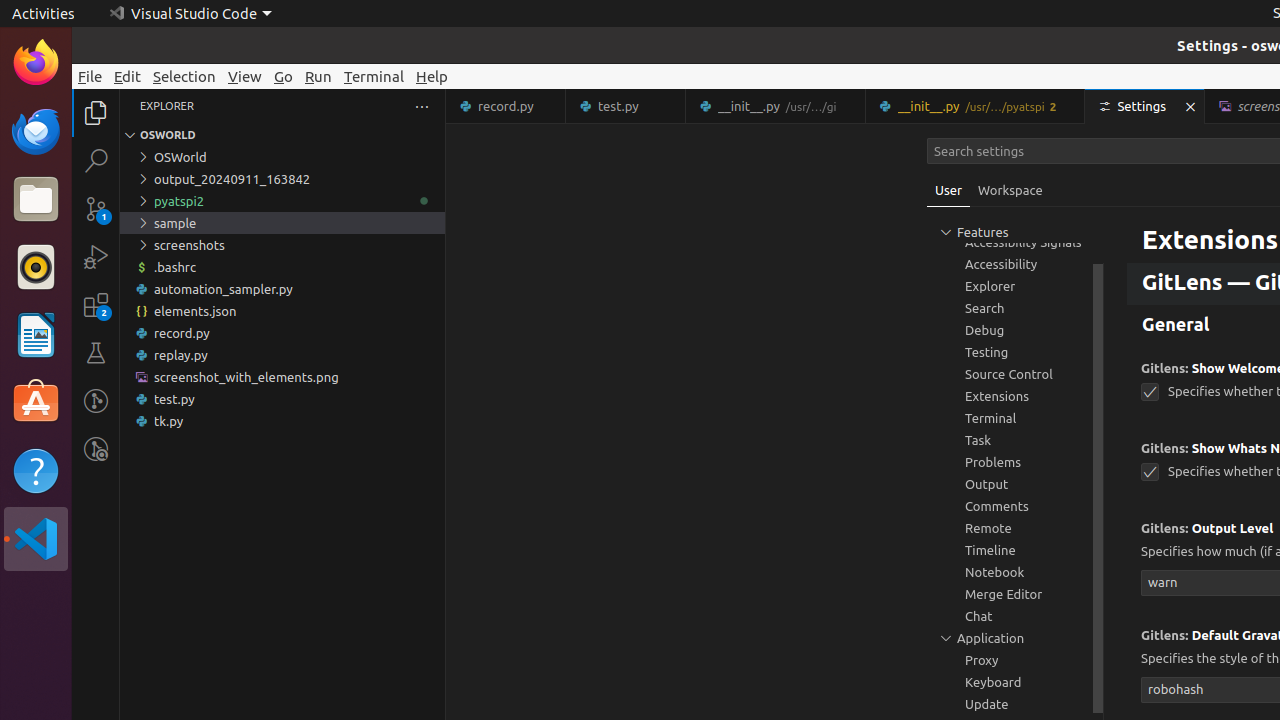  Describe the element at coordinates (282, 333) in the screenshot. I see `record.py` at that location.